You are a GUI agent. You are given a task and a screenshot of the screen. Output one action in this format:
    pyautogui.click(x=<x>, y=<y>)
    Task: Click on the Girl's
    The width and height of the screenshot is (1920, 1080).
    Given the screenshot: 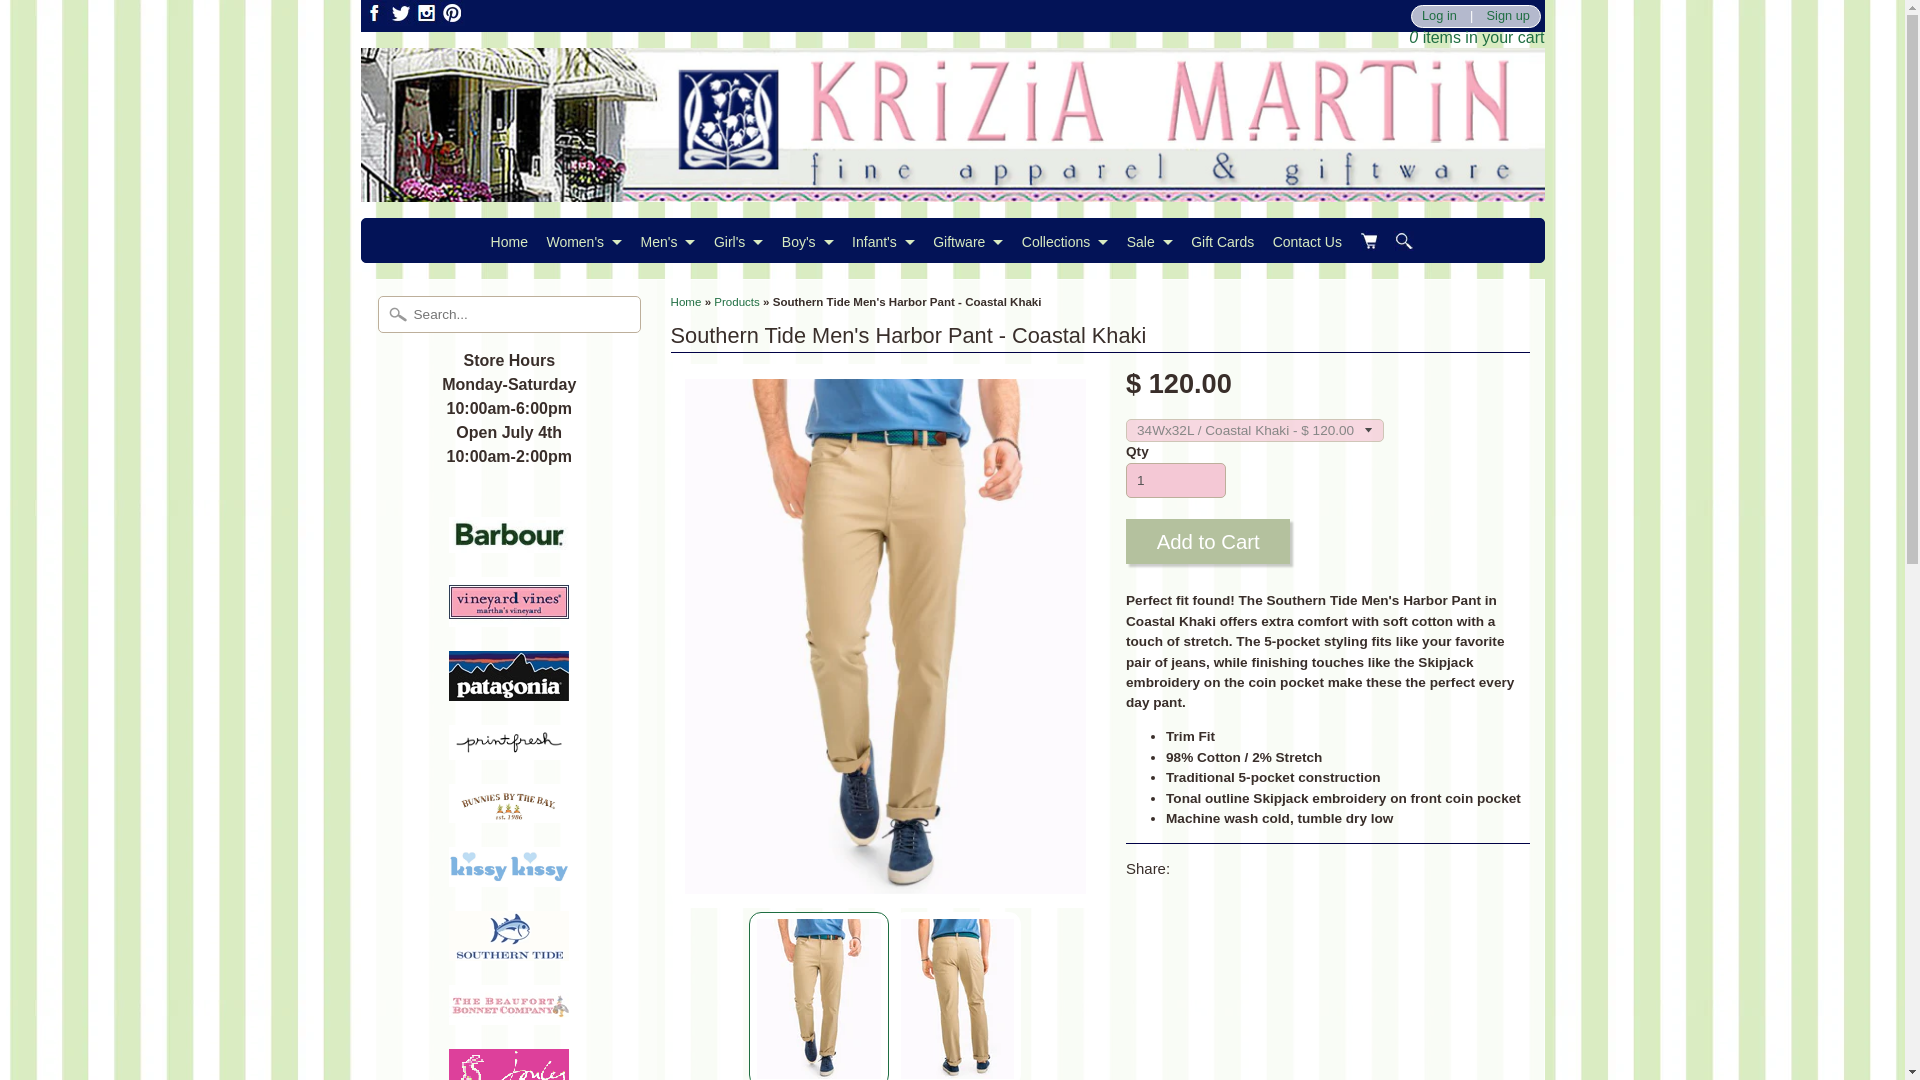 What is the action you would take?
    pyautogui.click(x=738, y=241)
    